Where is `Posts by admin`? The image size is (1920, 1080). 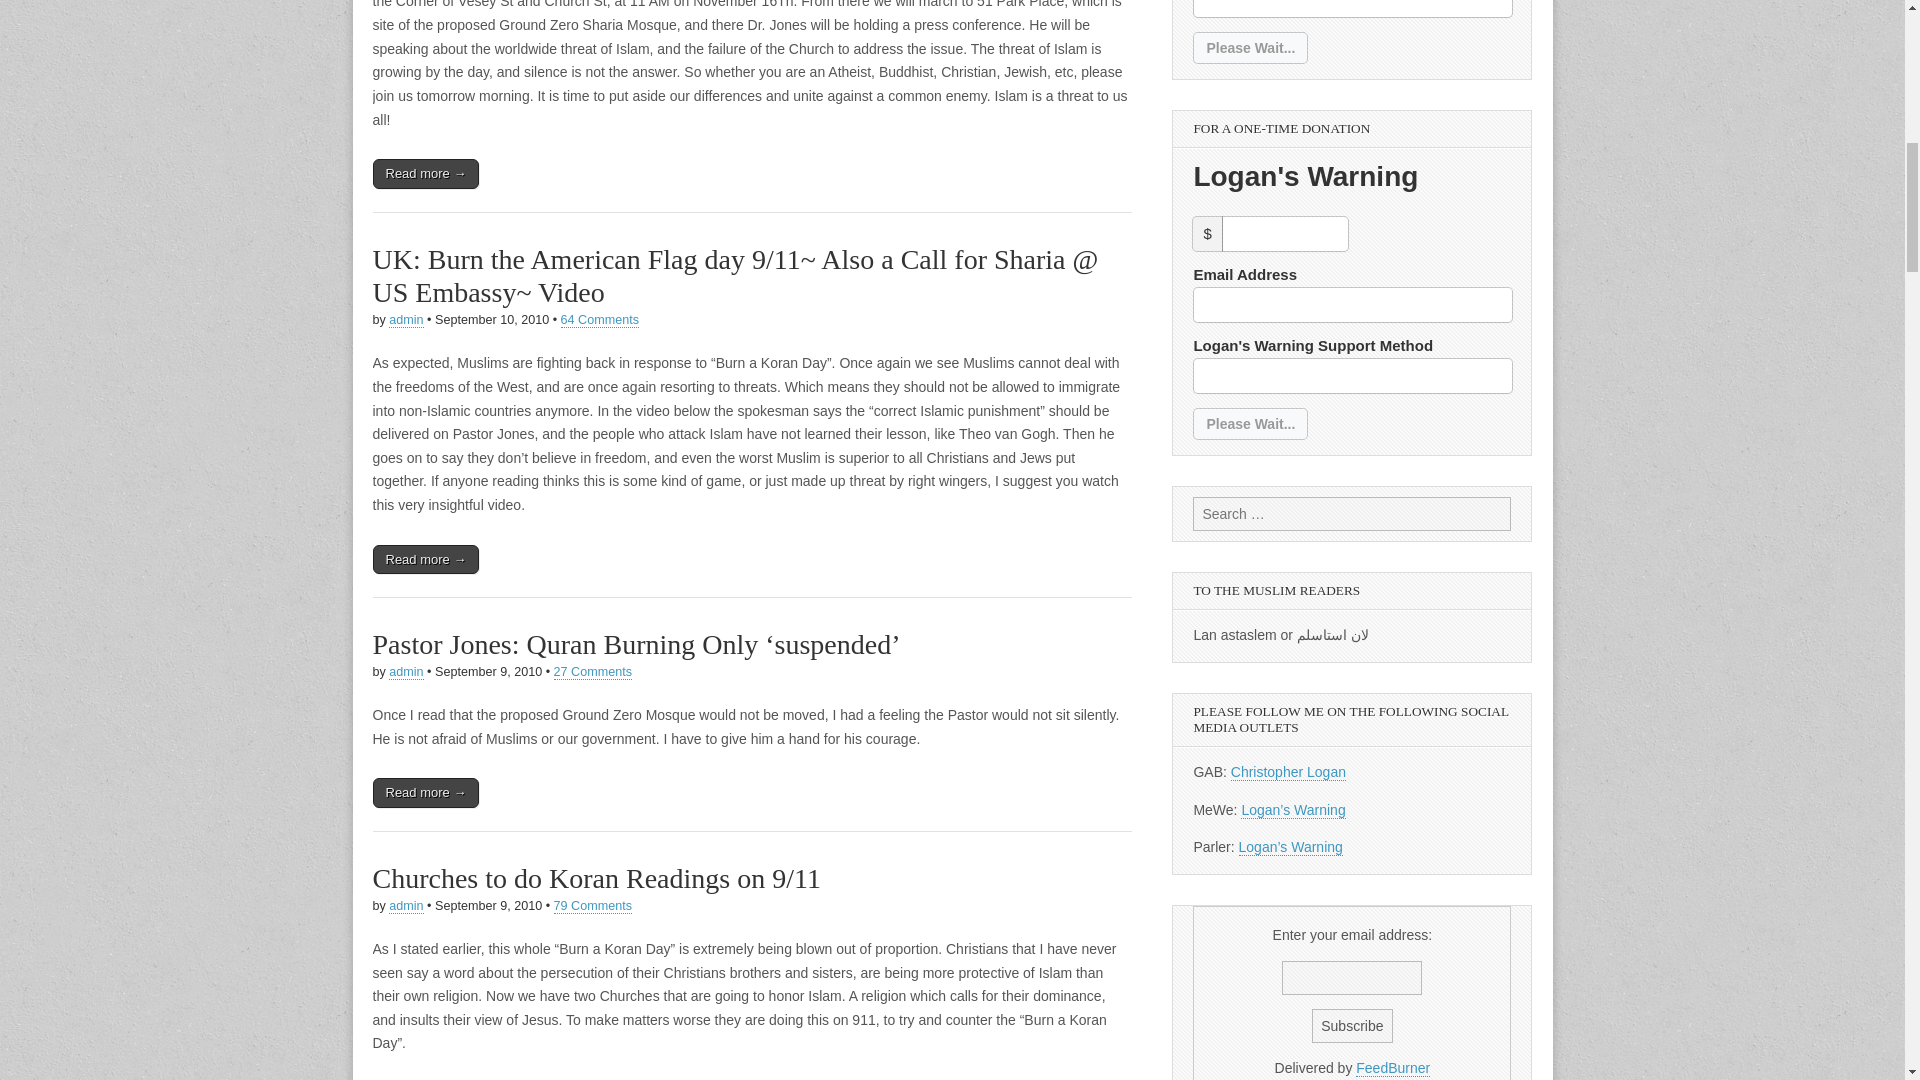 Posts by admin is located at coordinates (406, 906).